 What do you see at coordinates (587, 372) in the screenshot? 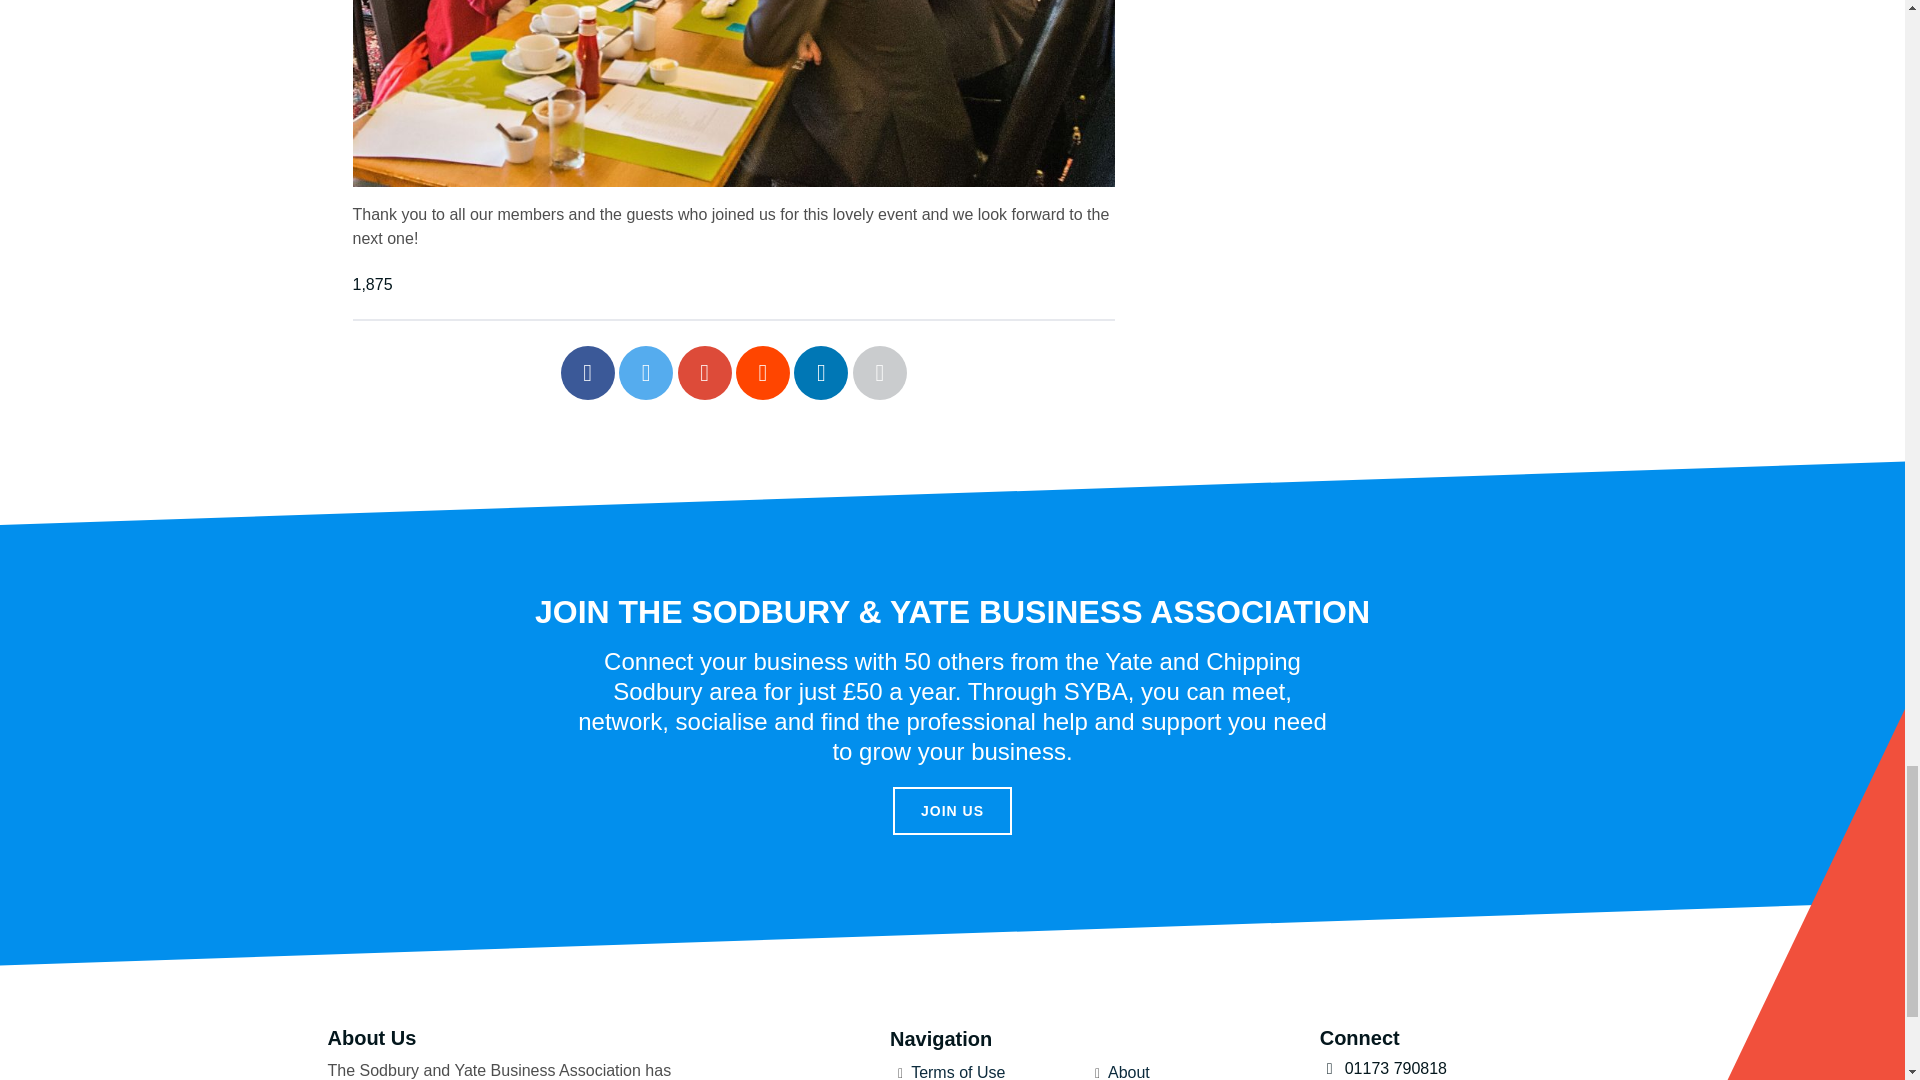
I see `Facebook` at bounding box center [587, 372].